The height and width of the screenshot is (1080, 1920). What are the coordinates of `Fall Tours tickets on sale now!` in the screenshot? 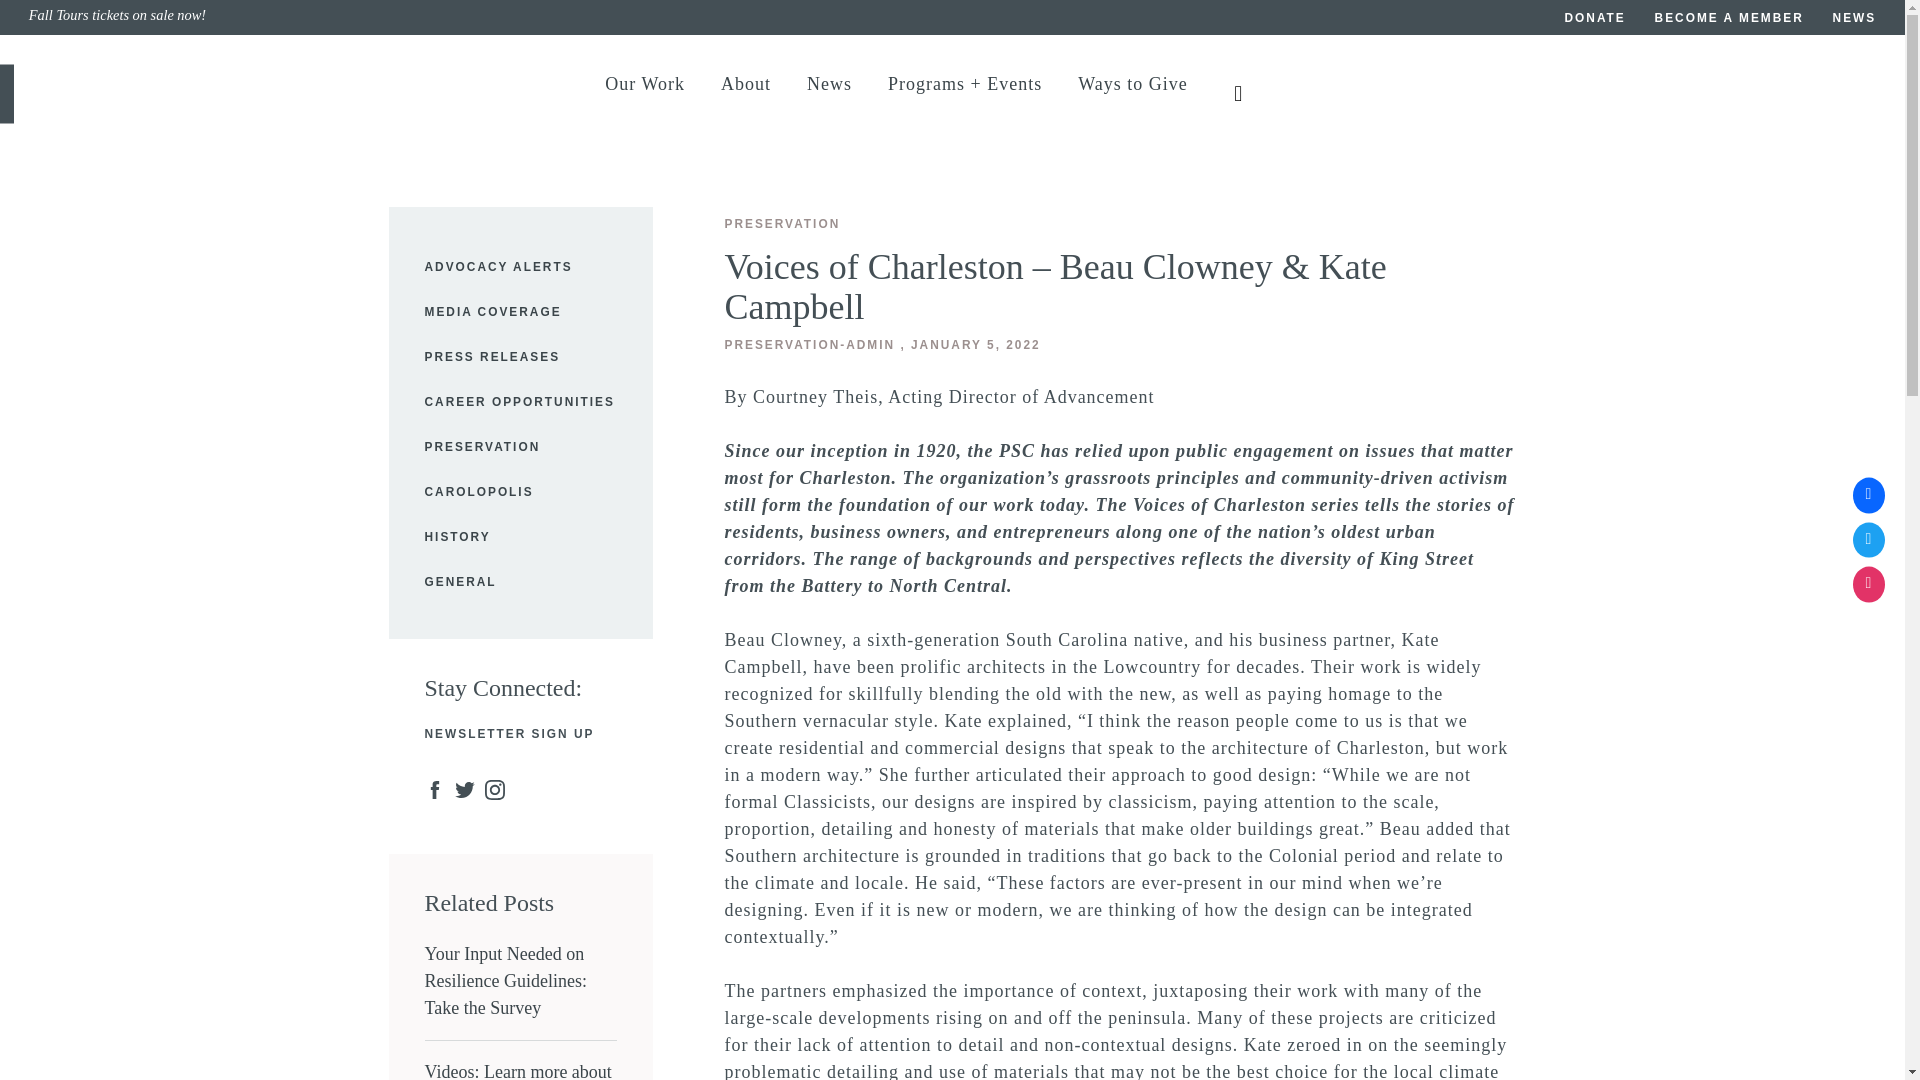 It's located at (490, 18).